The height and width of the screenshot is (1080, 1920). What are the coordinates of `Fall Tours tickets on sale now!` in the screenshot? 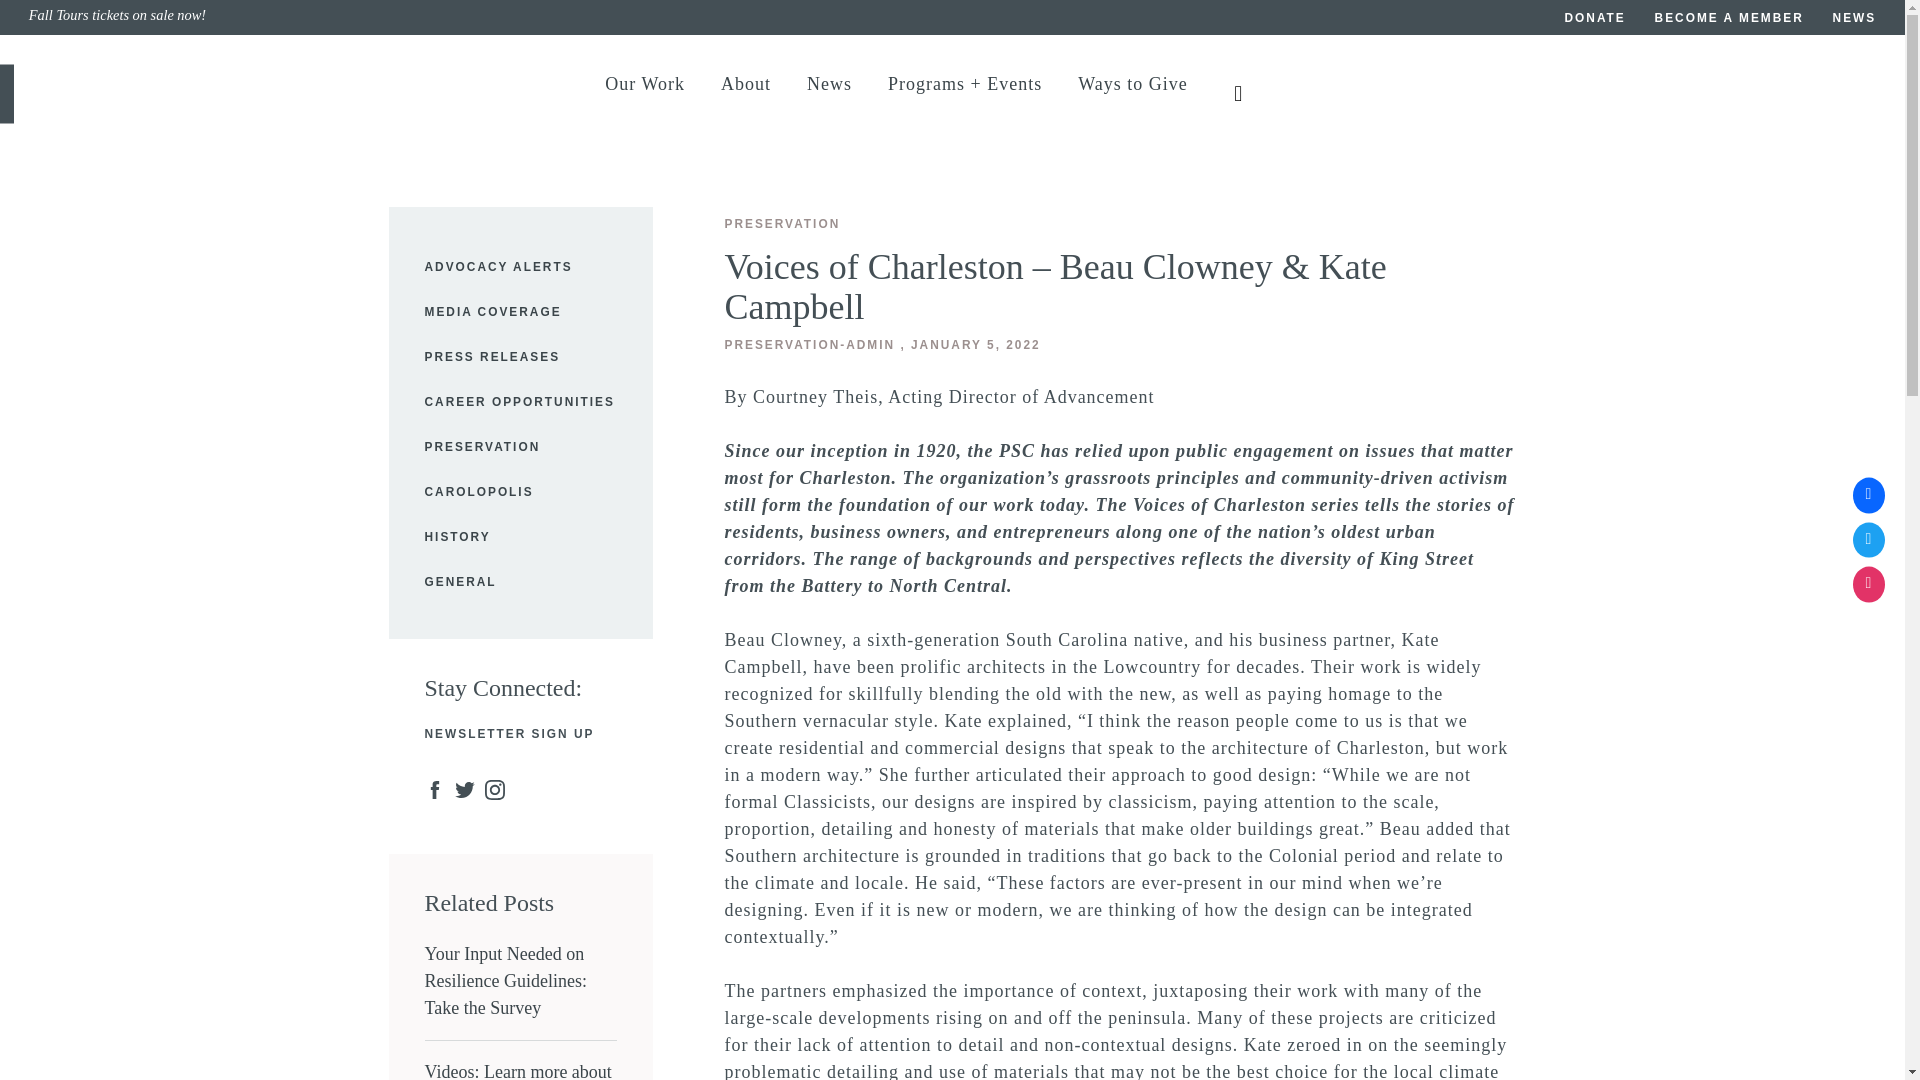 It's located at (490, 18).